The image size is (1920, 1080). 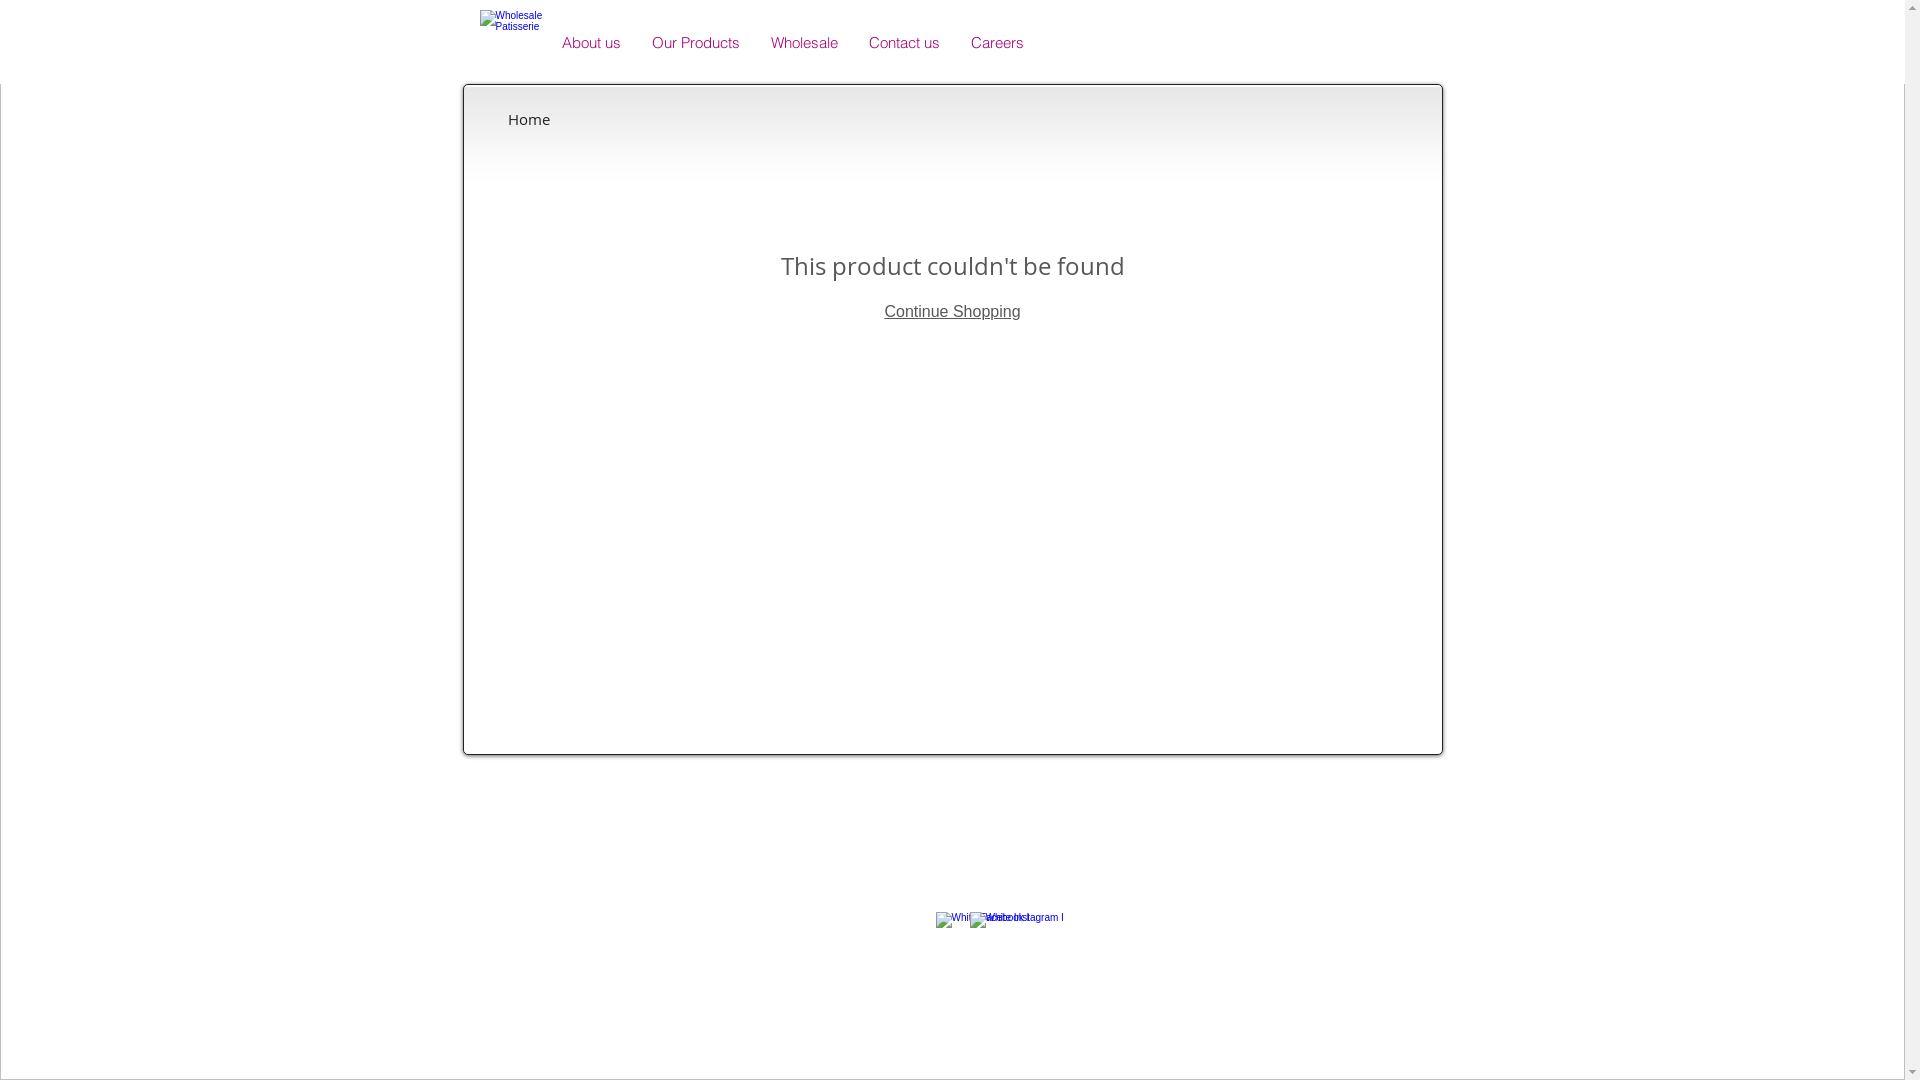 I want to click on Continue Shopping, so click(x=952, y=312).